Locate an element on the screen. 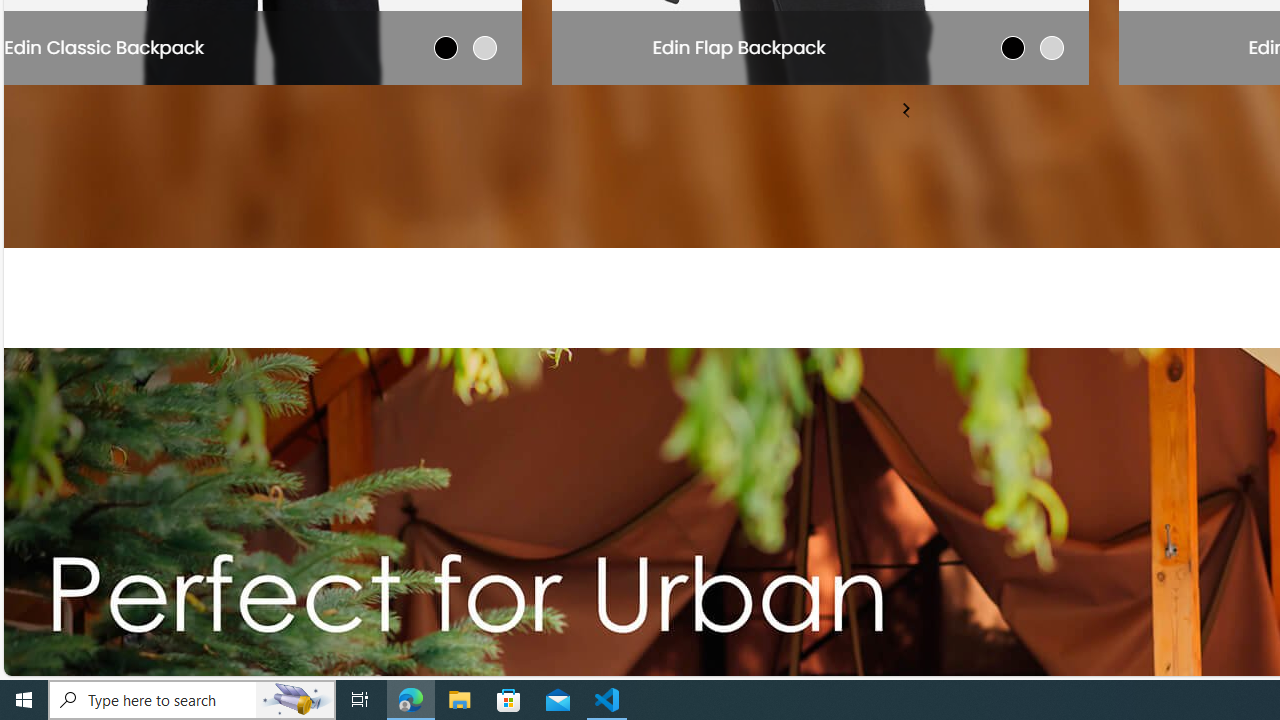 Image resolution: width=1280 pixels, height=720 pixels. Previous is located at coordinates (907, 112).